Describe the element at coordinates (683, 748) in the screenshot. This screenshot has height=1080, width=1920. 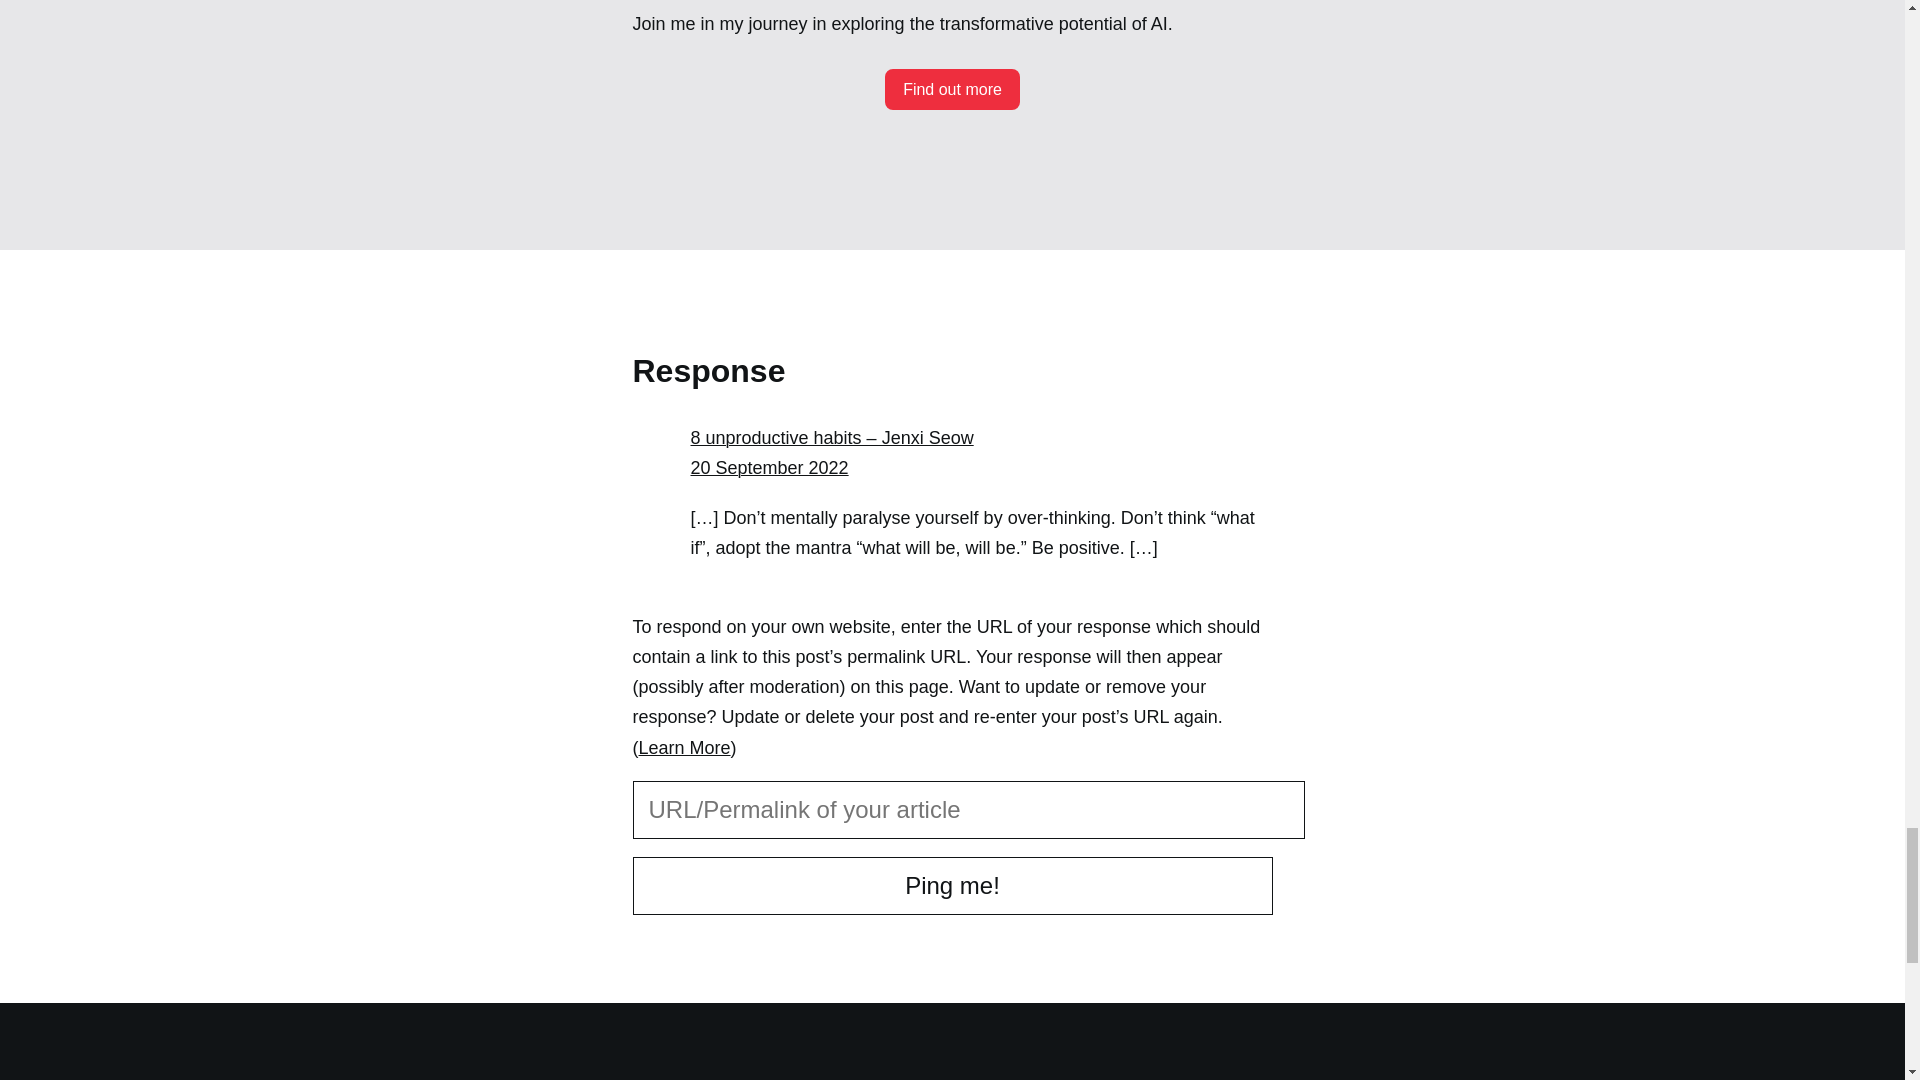
I see `Learn More` at that location.